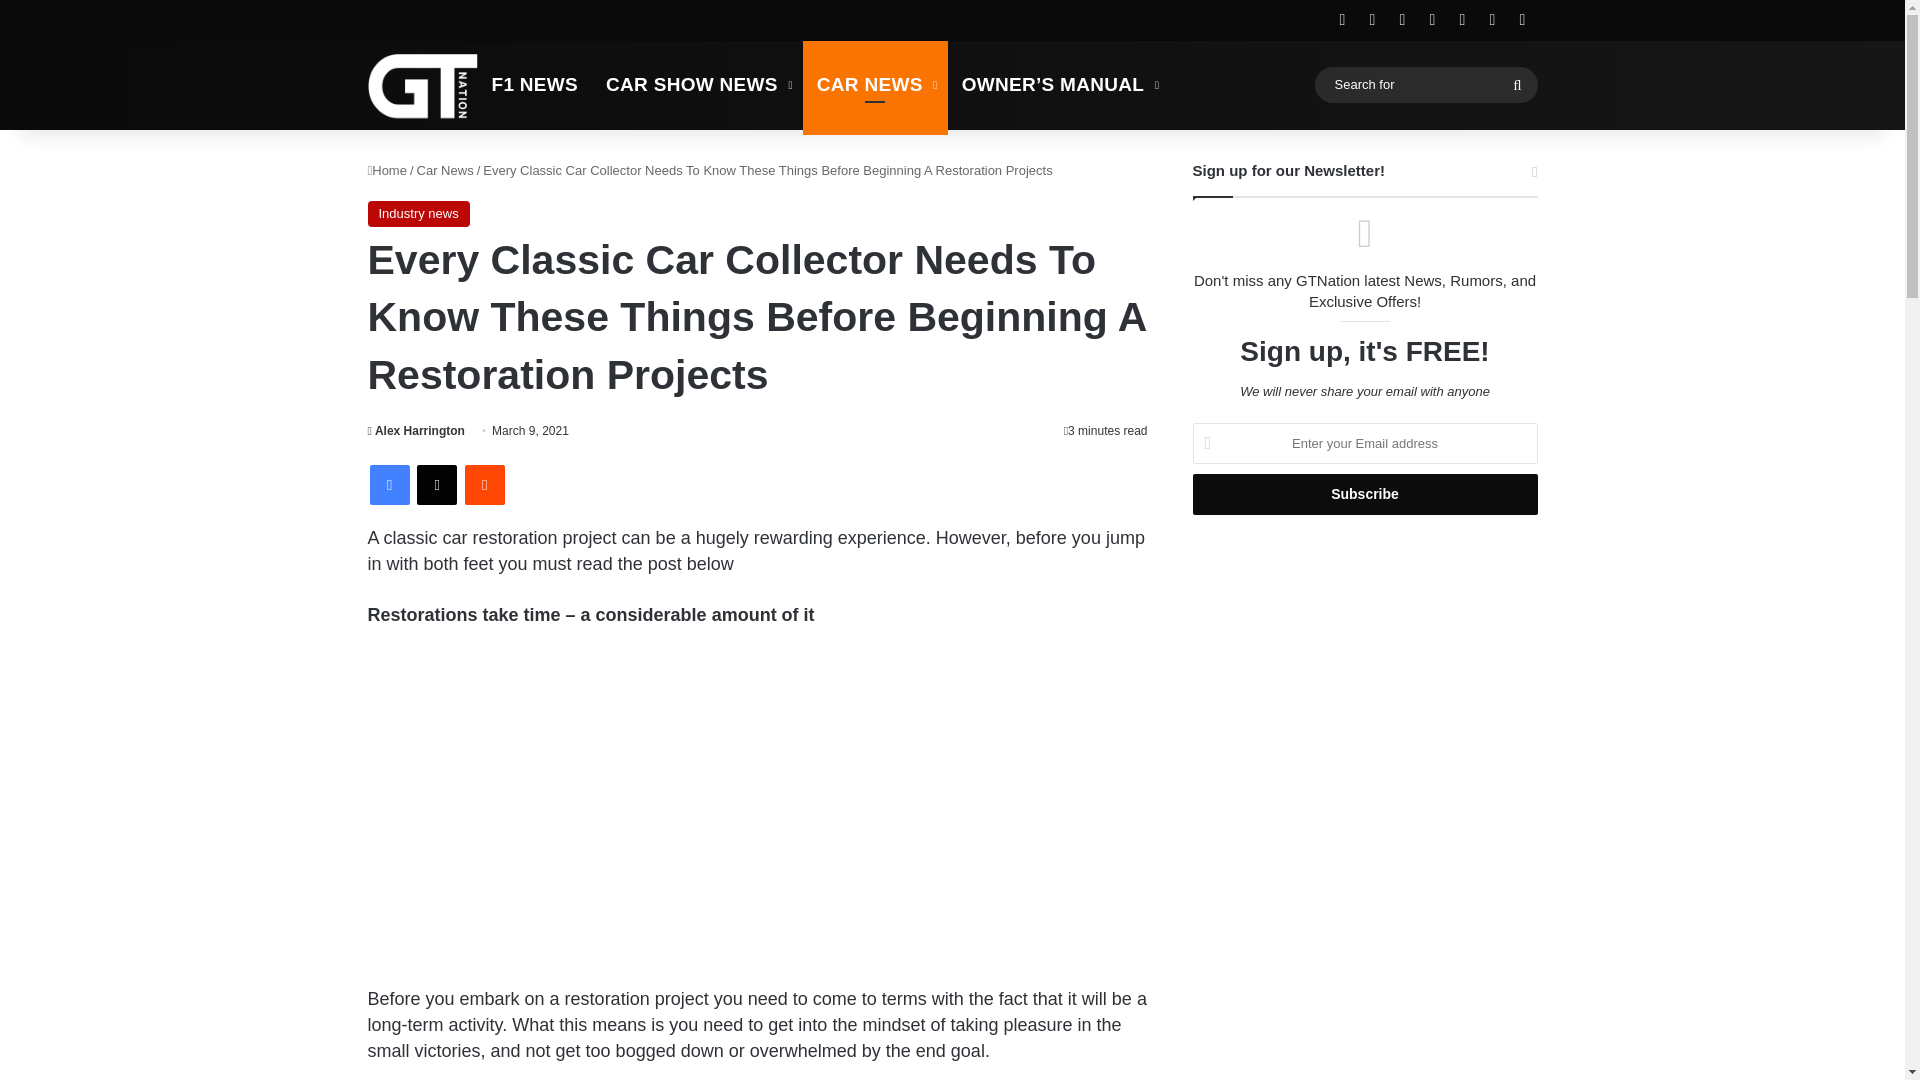  What do you see at coordinates (875, 84) in the screenshot?
I see `CAR NEWS` at bounding box center [875, 84].